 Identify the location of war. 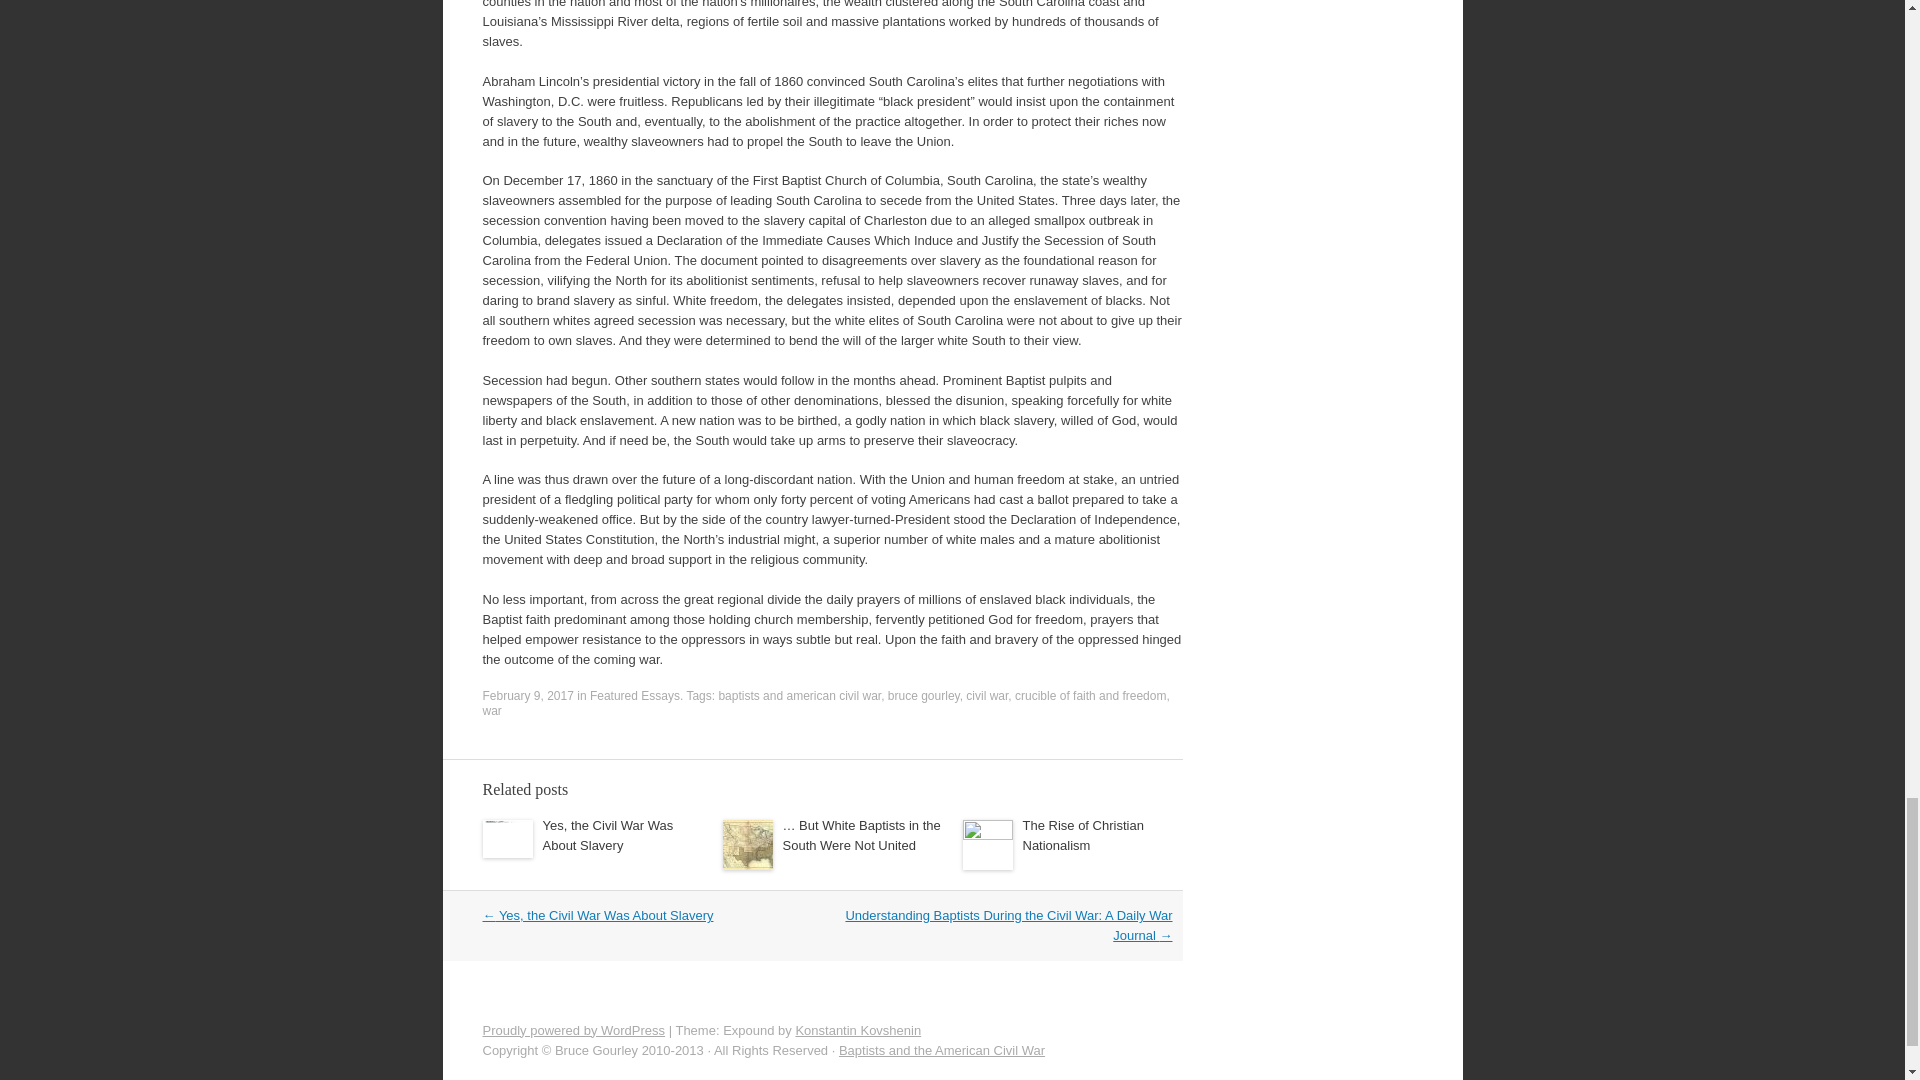
(491, 711).